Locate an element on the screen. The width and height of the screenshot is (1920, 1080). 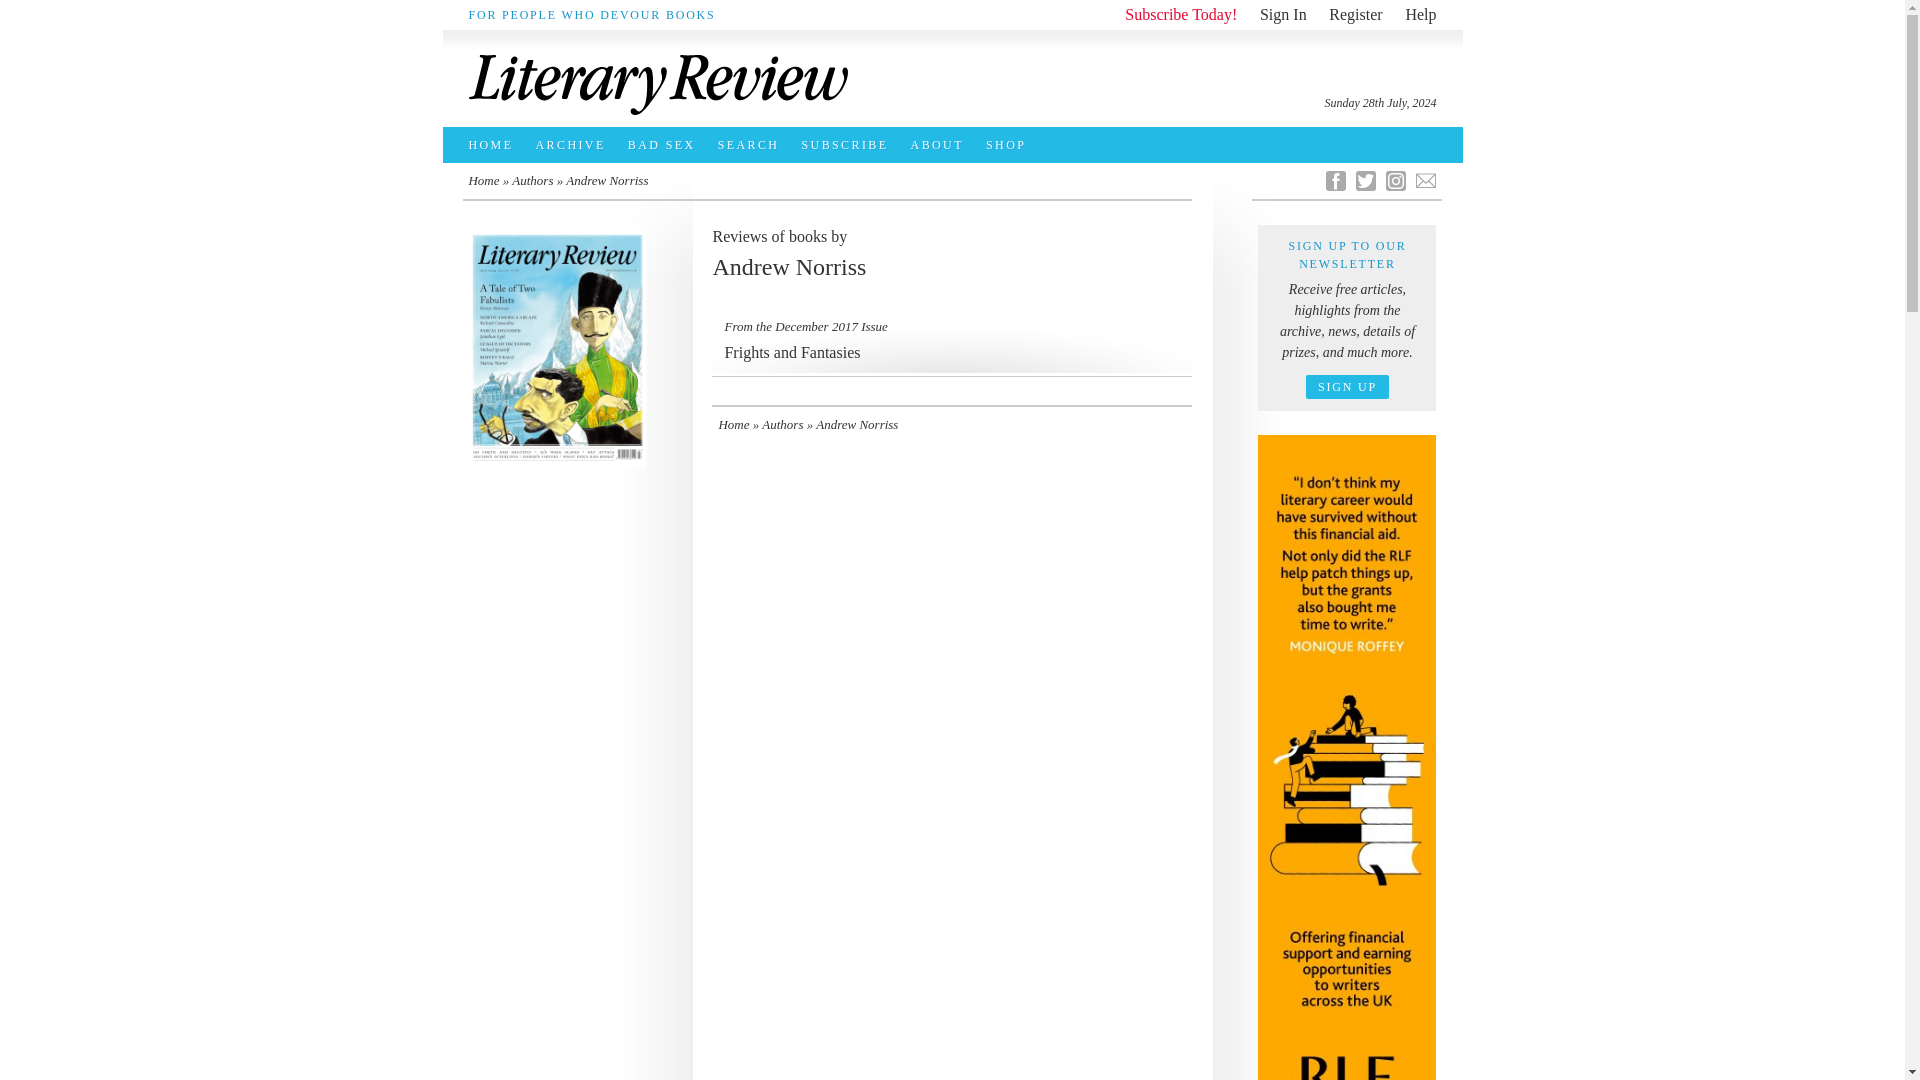
SHOP is located at coordinates (1336, 180).